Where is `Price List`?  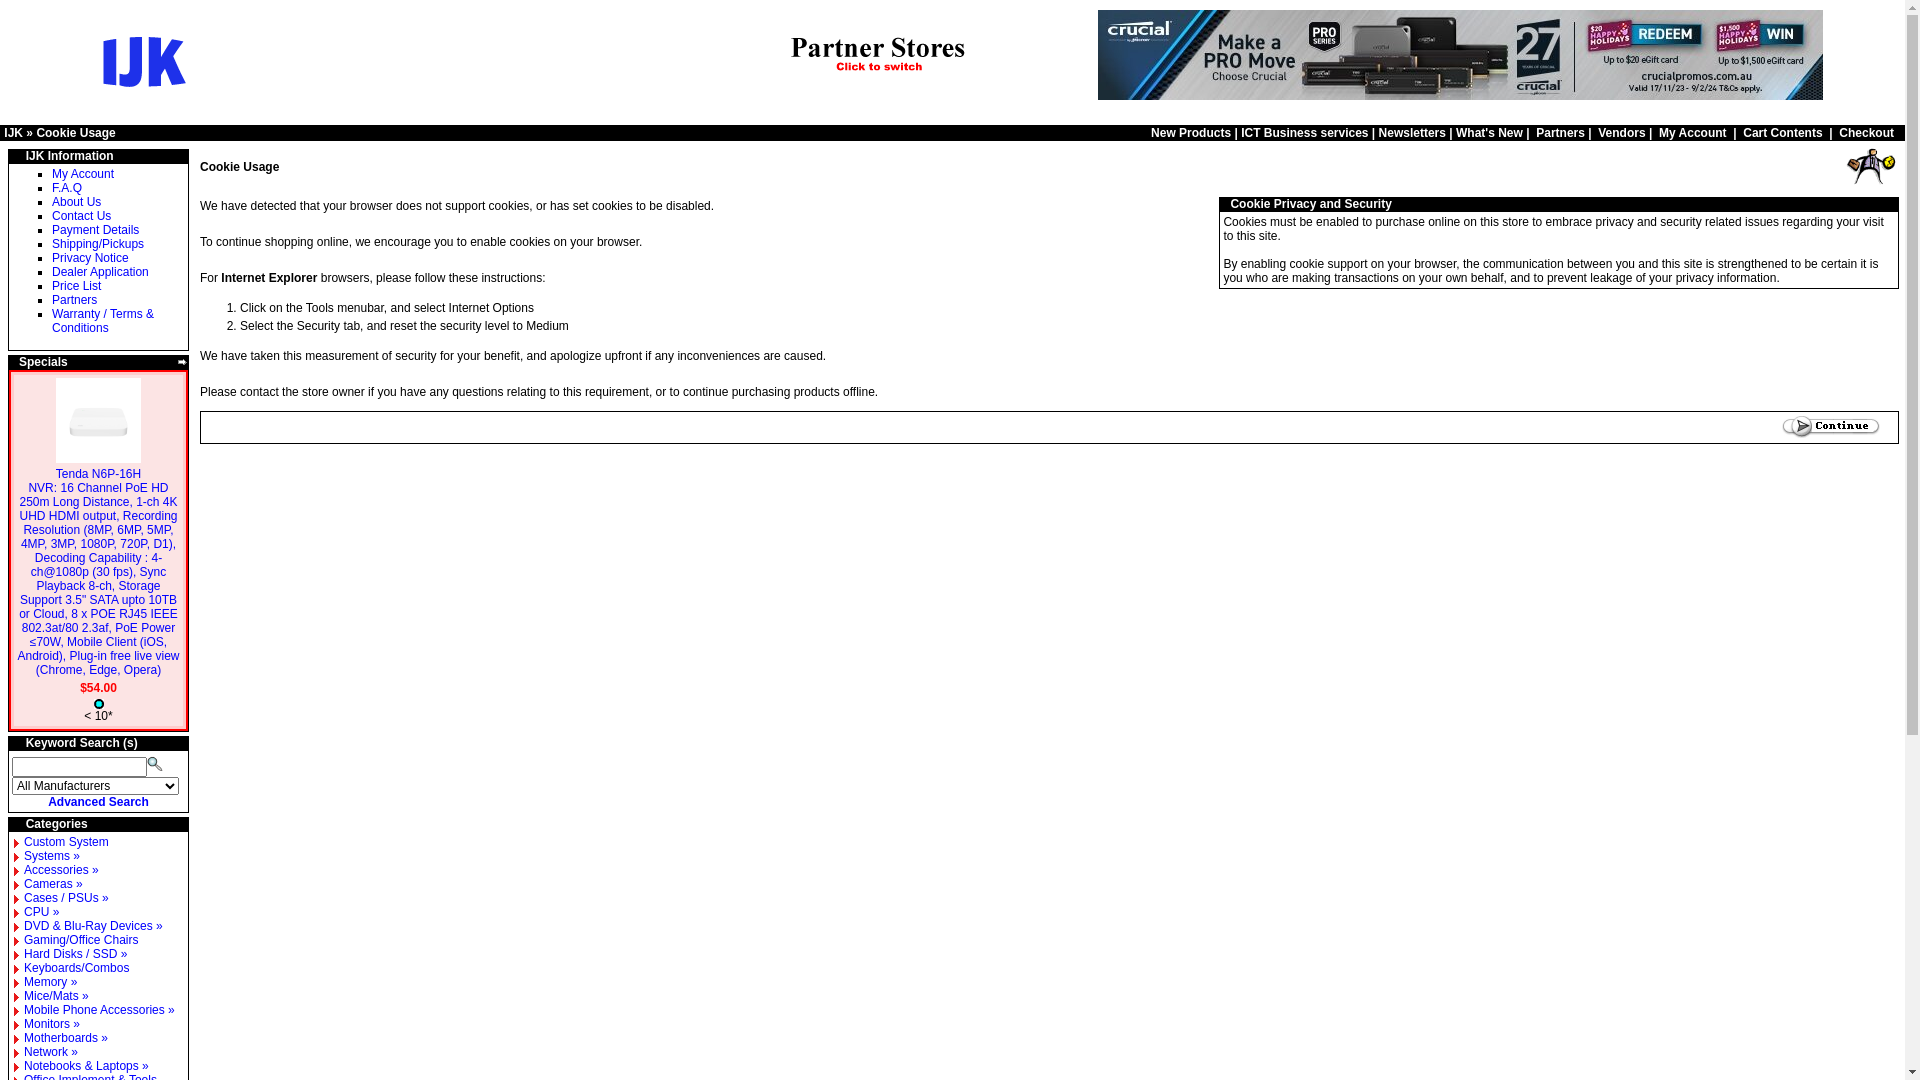 Price List is located at coordinates (76, 286).